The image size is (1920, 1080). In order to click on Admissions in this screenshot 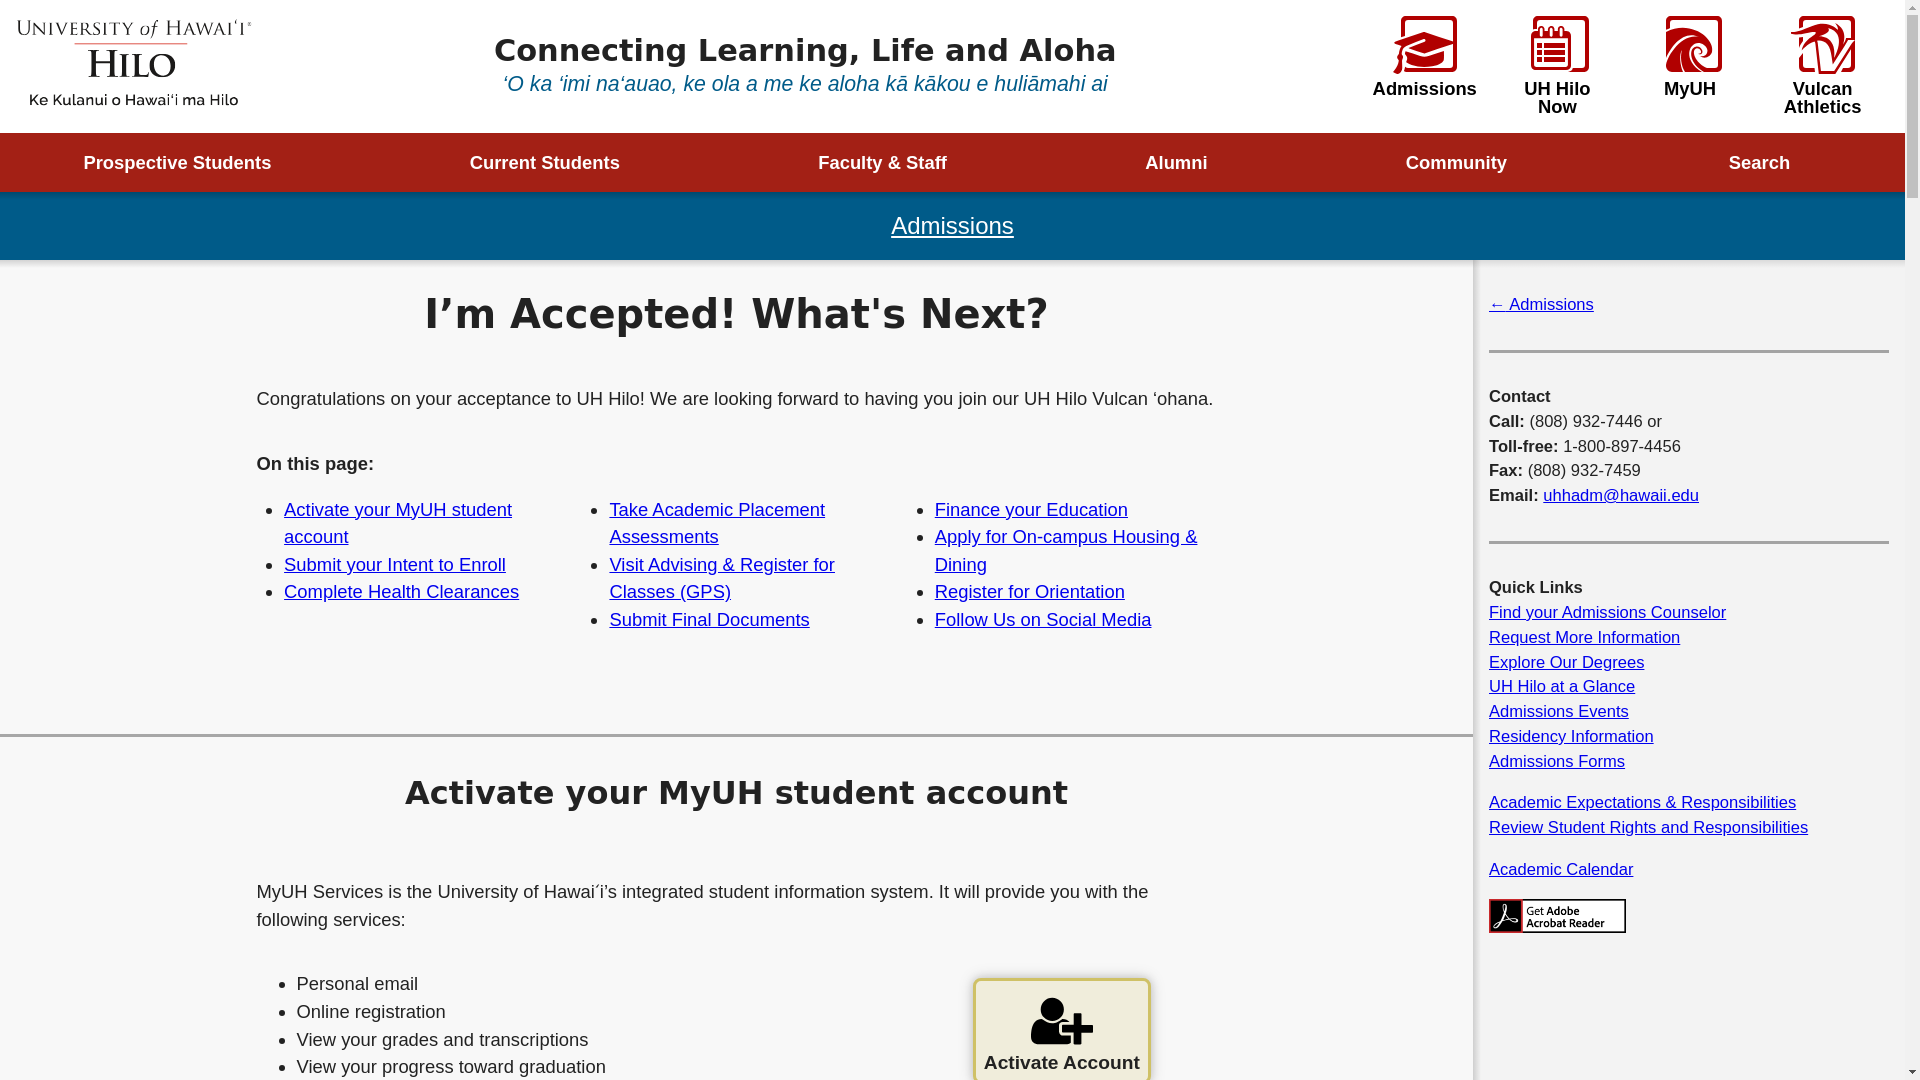, I will do `click(952, 224)`.